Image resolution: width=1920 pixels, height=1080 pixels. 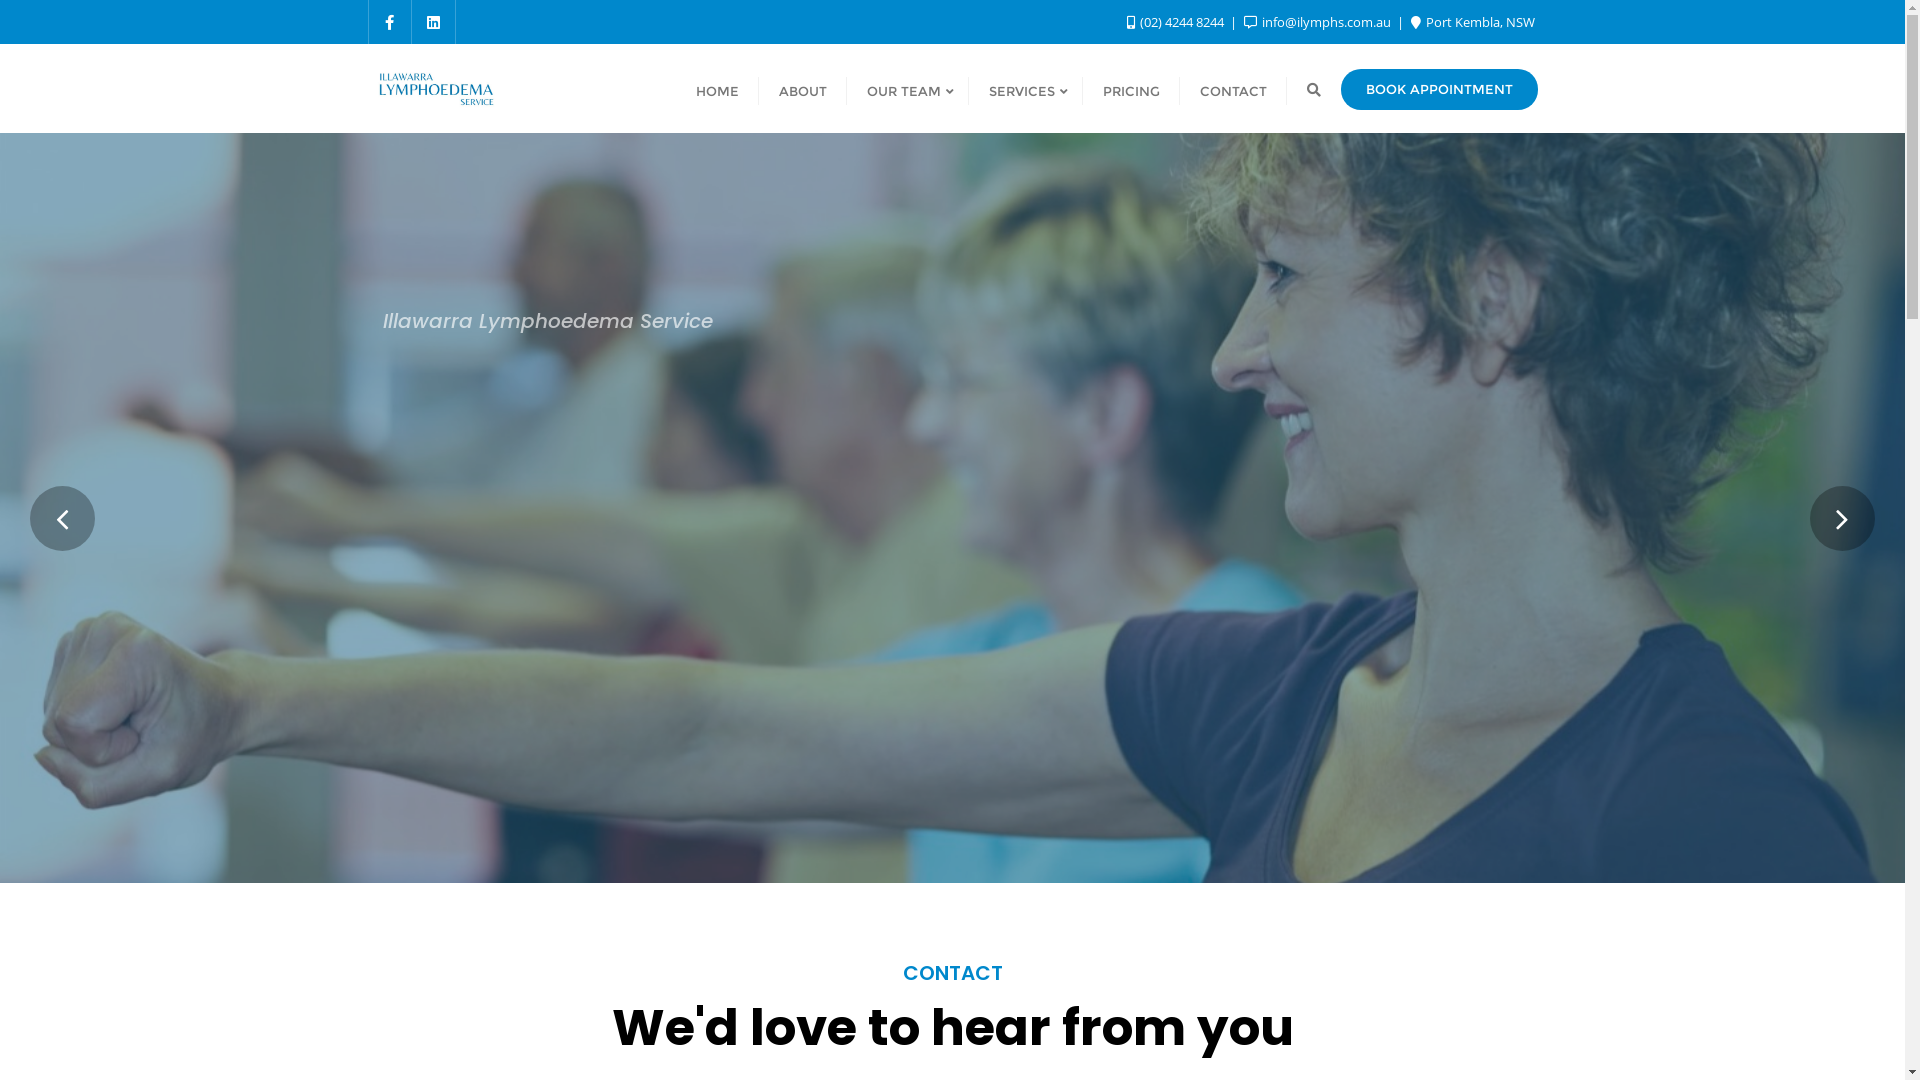 I want to click on PRICING, so click(x=1130, y=90).